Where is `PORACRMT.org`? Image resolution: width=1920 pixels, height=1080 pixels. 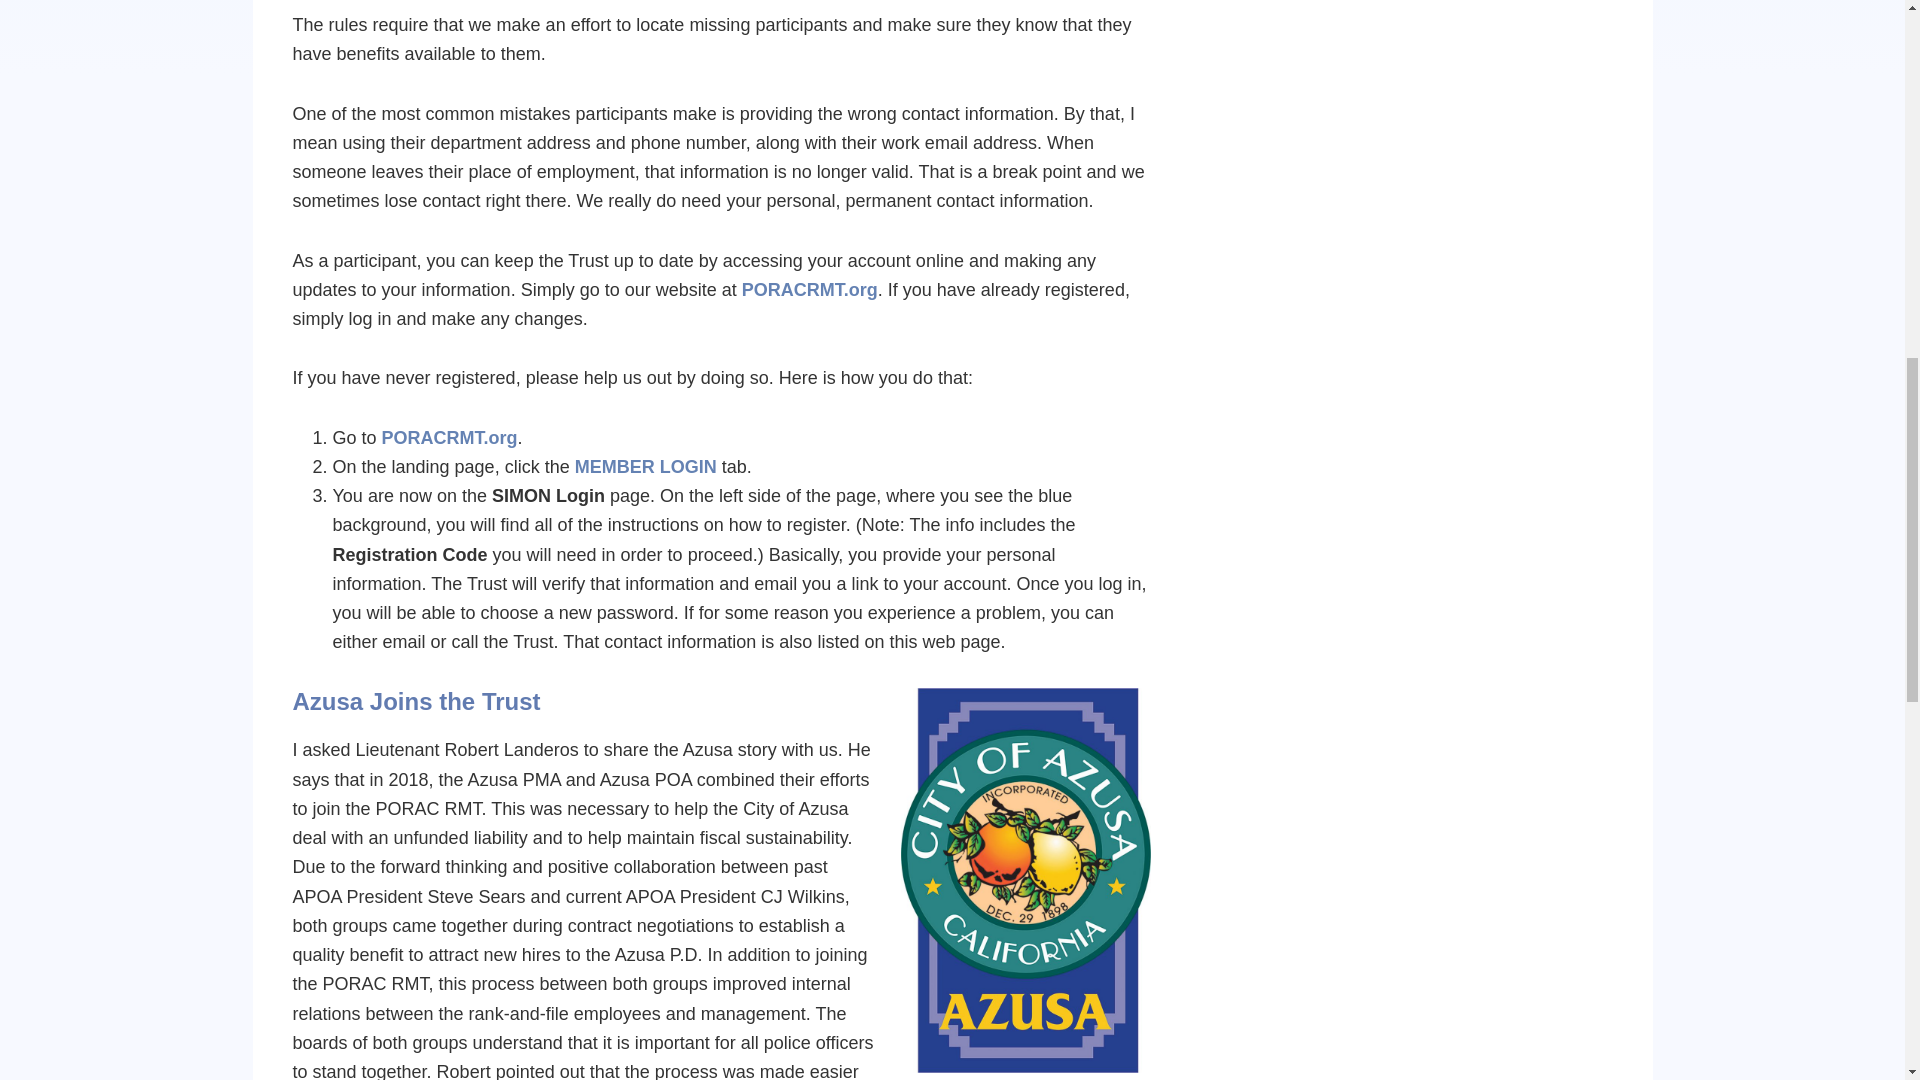
PORACRMT.org is located at coordinates (450, 438).